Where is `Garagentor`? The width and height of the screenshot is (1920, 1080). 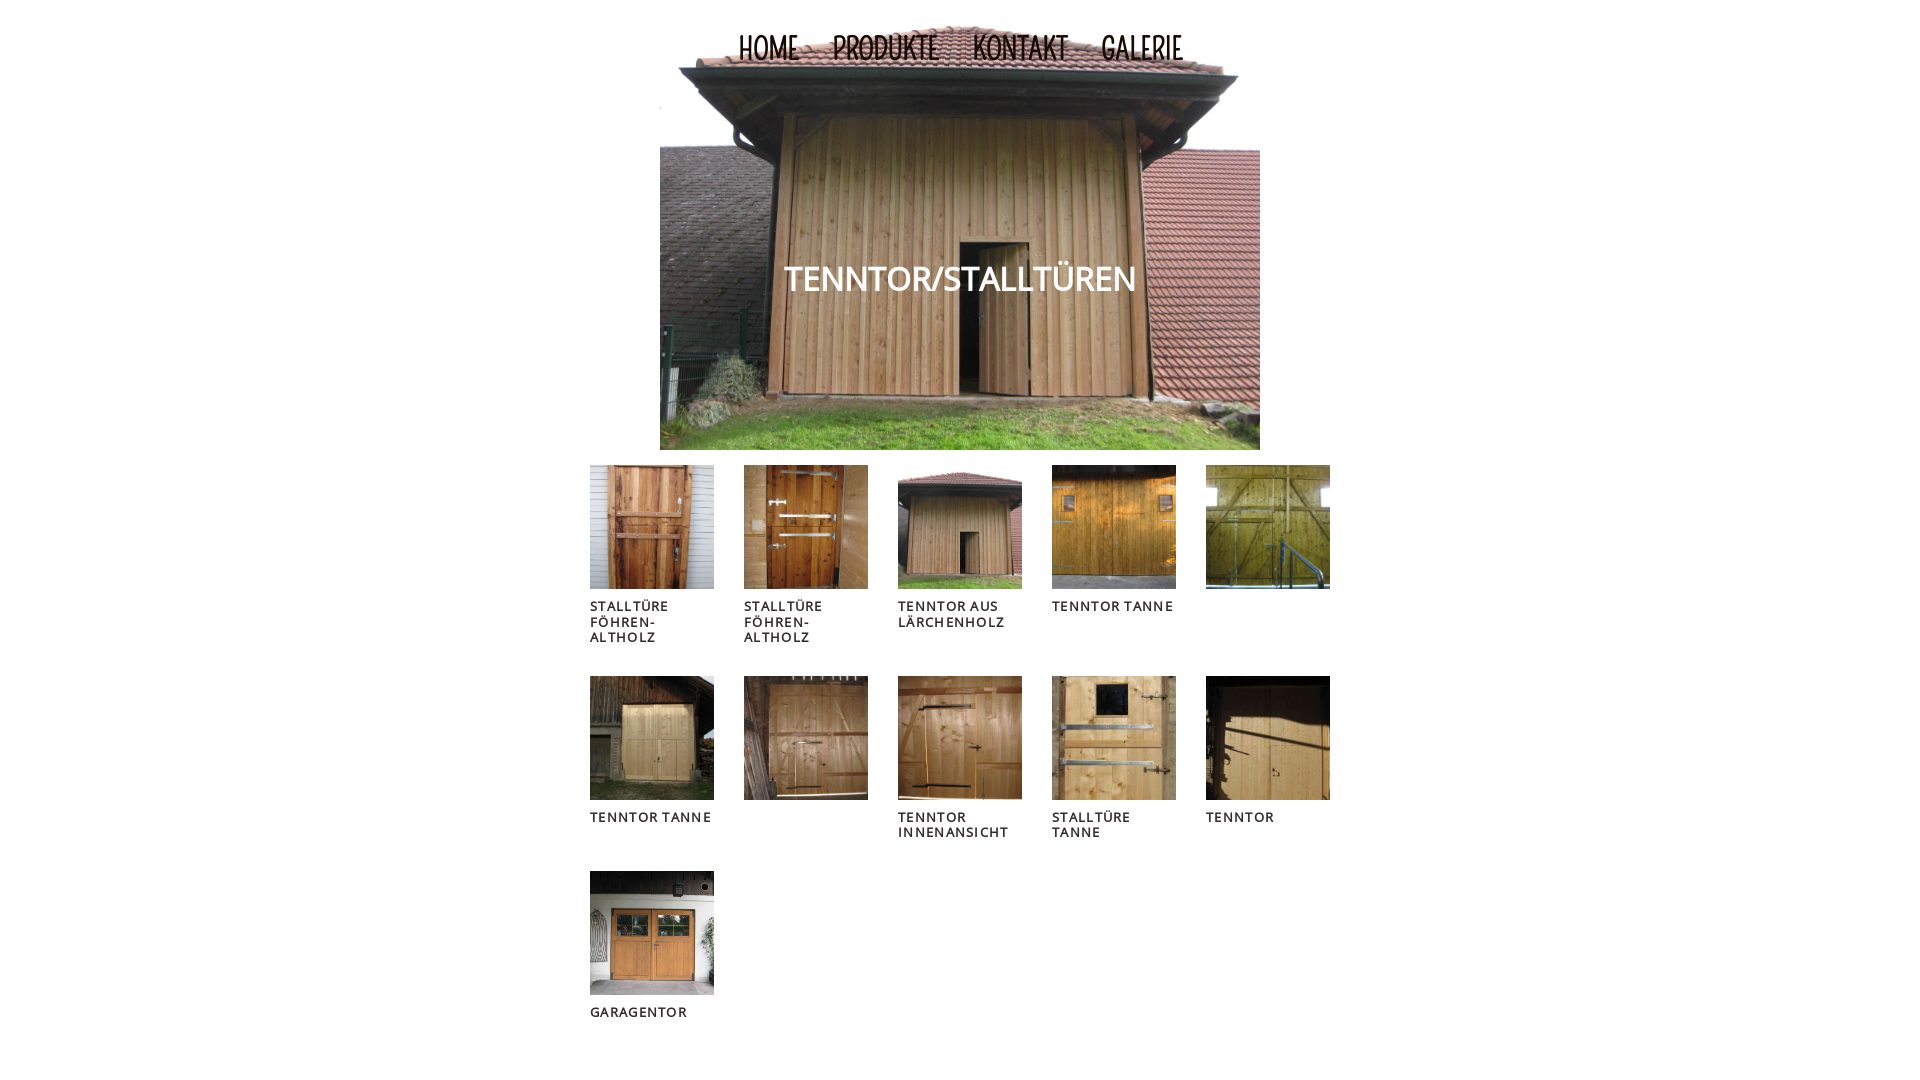 Garagentor is located at coordinates (652, 933).